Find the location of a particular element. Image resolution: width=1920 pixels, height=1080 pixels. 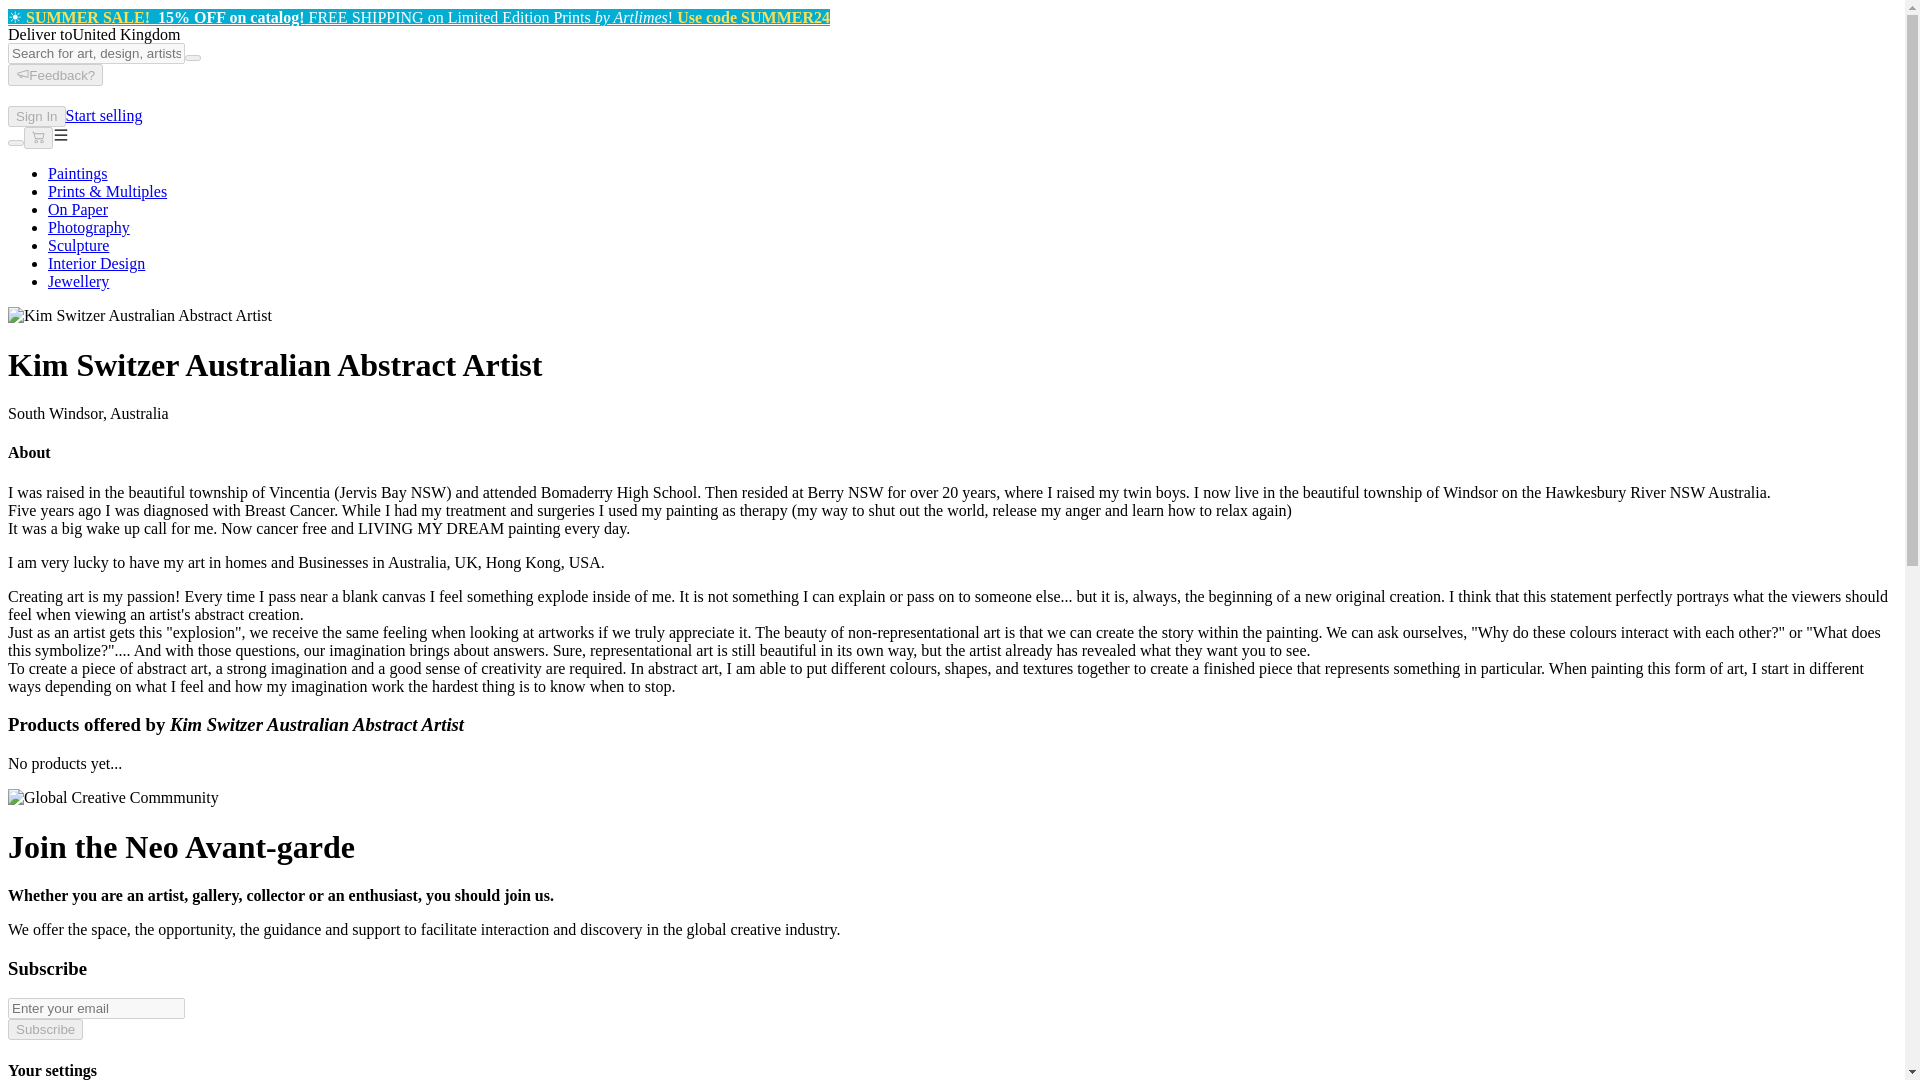

Start selling is located at coordinates (104, 115).